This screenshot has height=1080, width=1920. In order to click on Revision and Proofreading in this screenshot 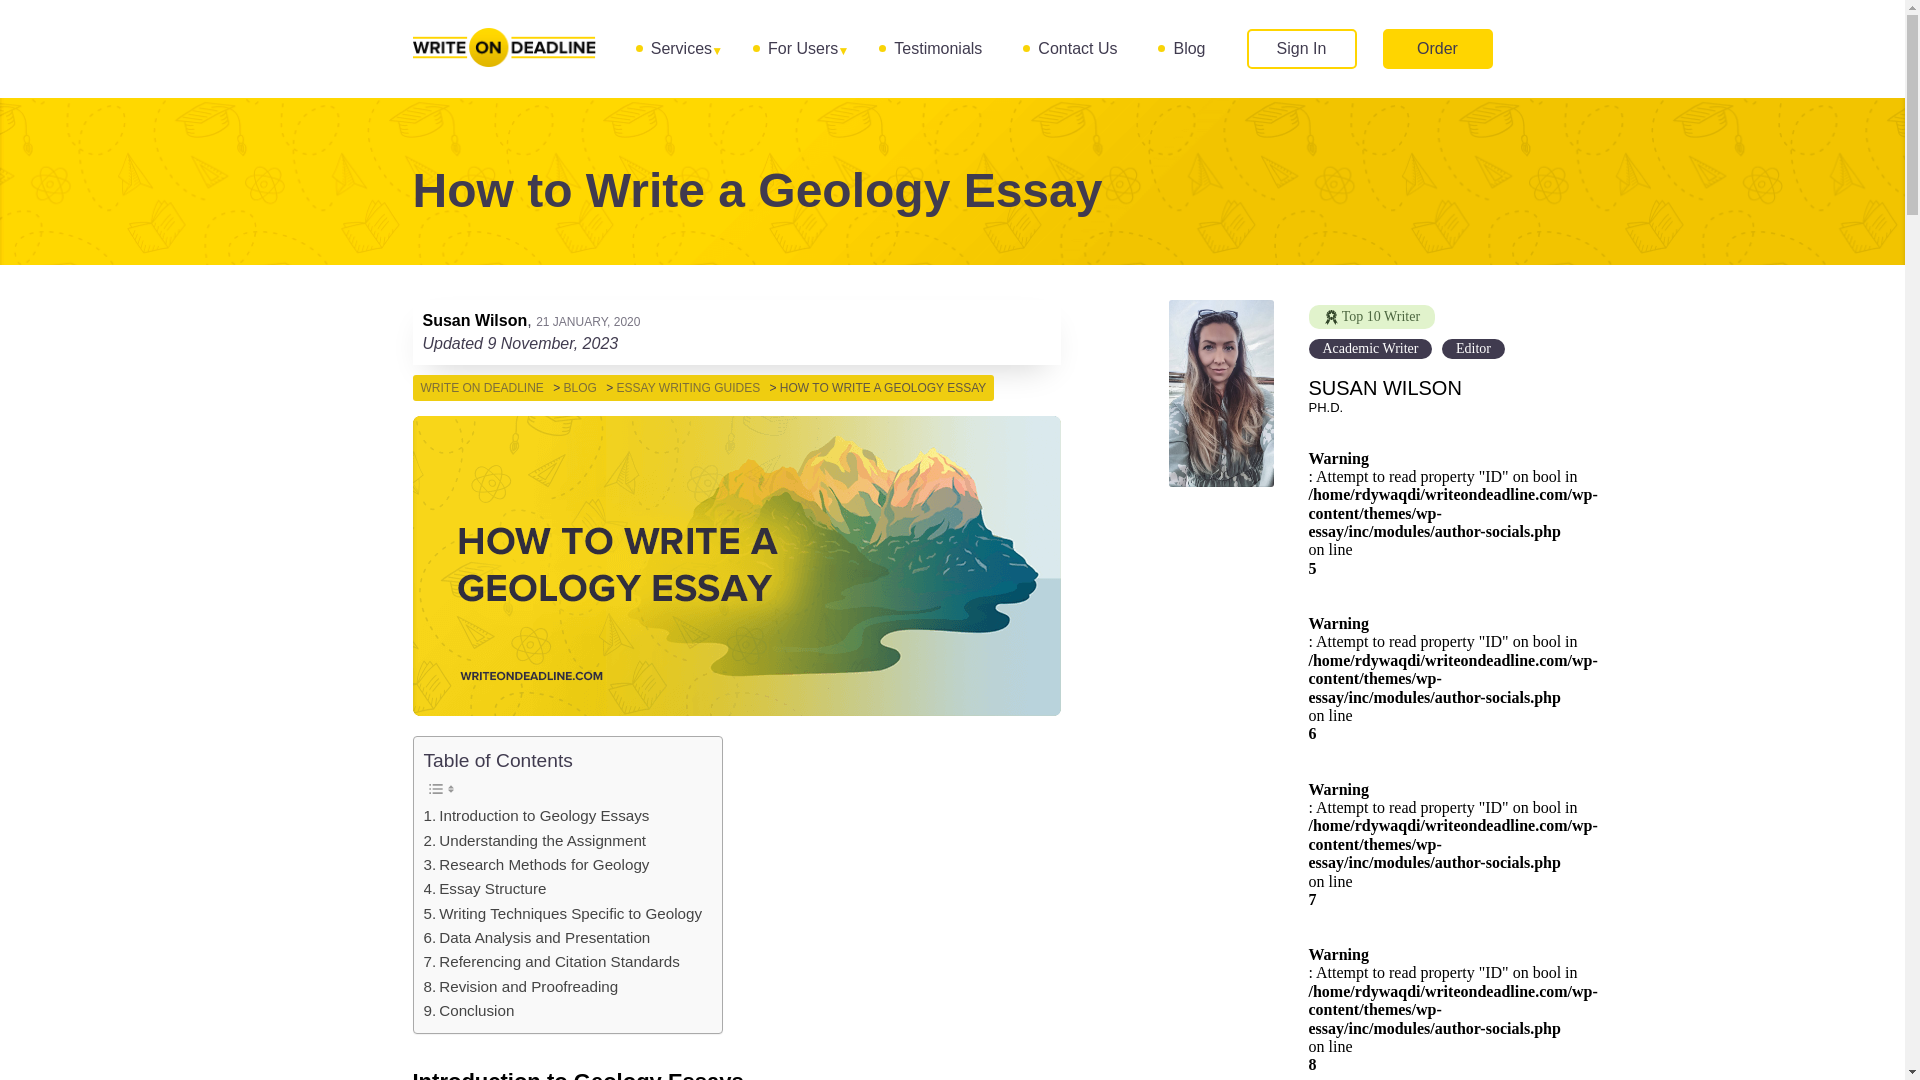, I will do `click(521, 987)`.